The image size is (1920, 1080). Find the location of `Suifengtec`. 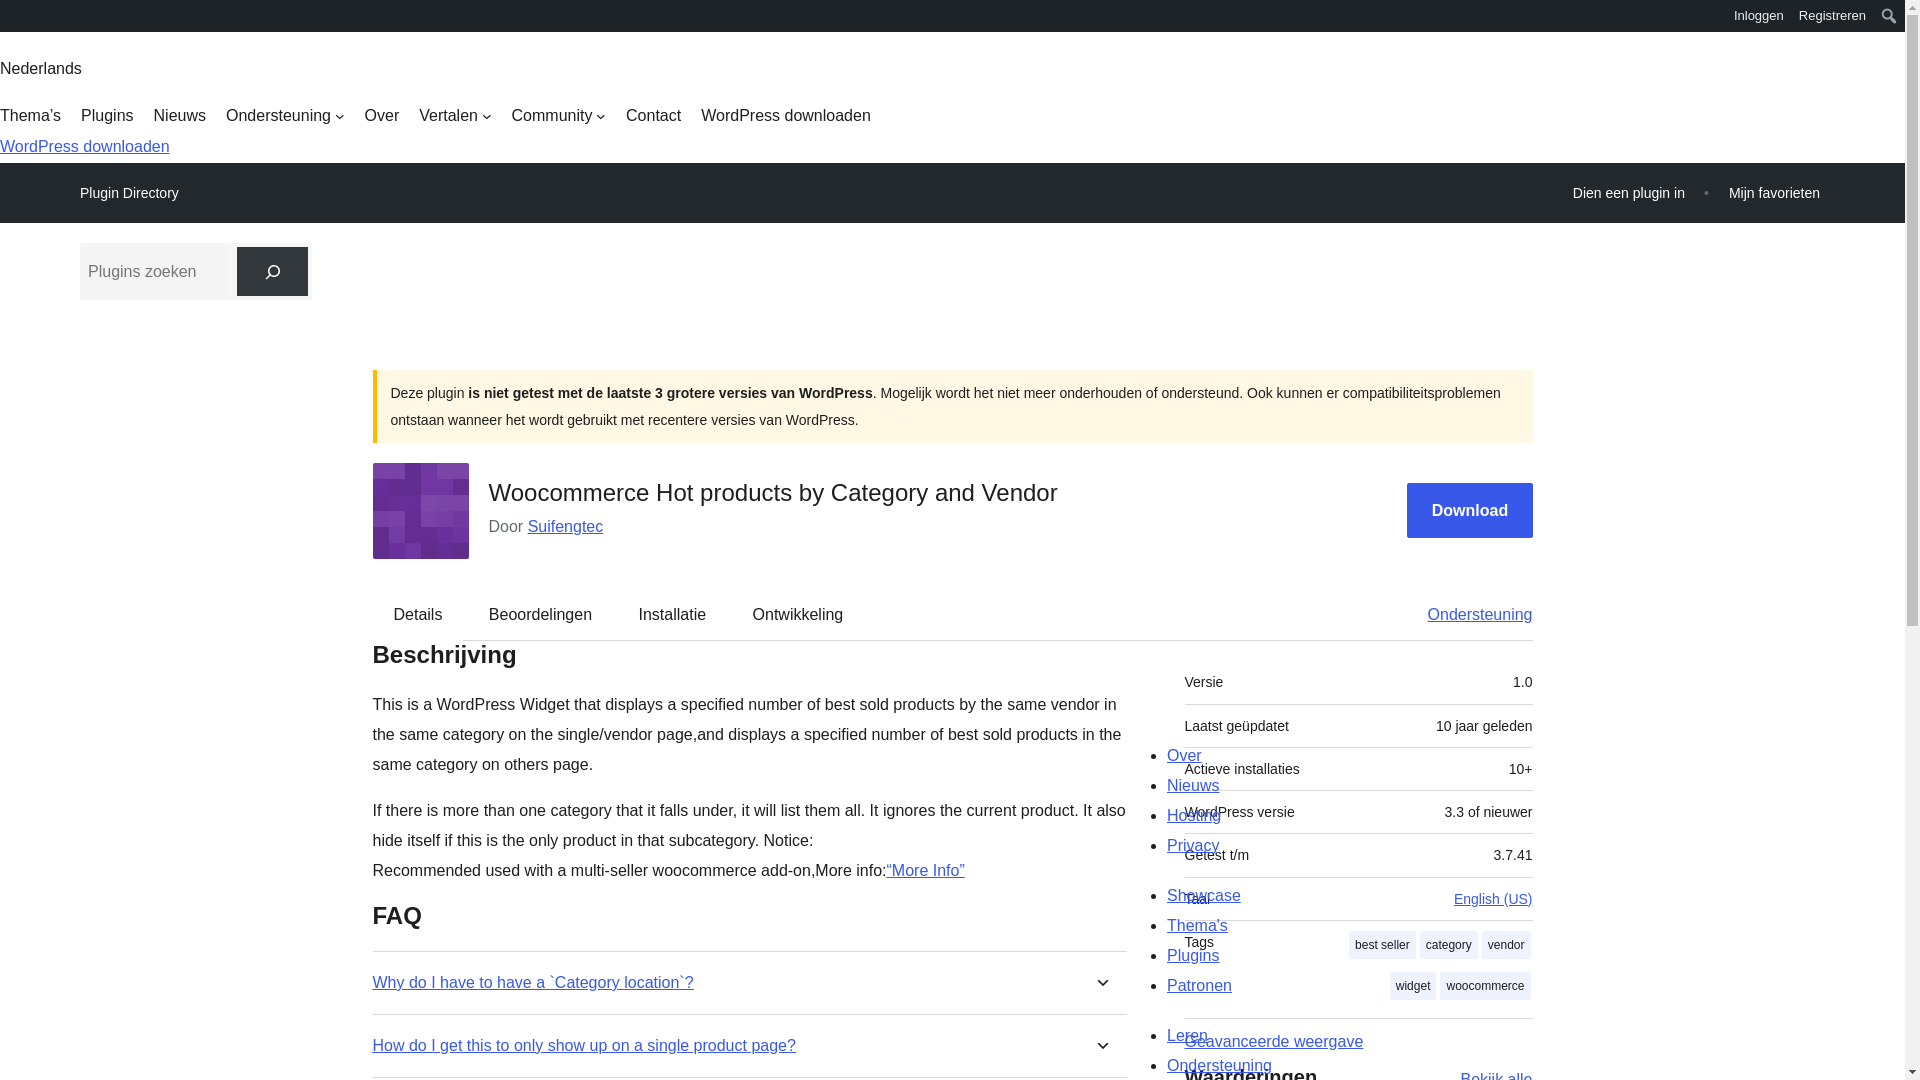

Suifengtec is located at coordinates (566, 526).